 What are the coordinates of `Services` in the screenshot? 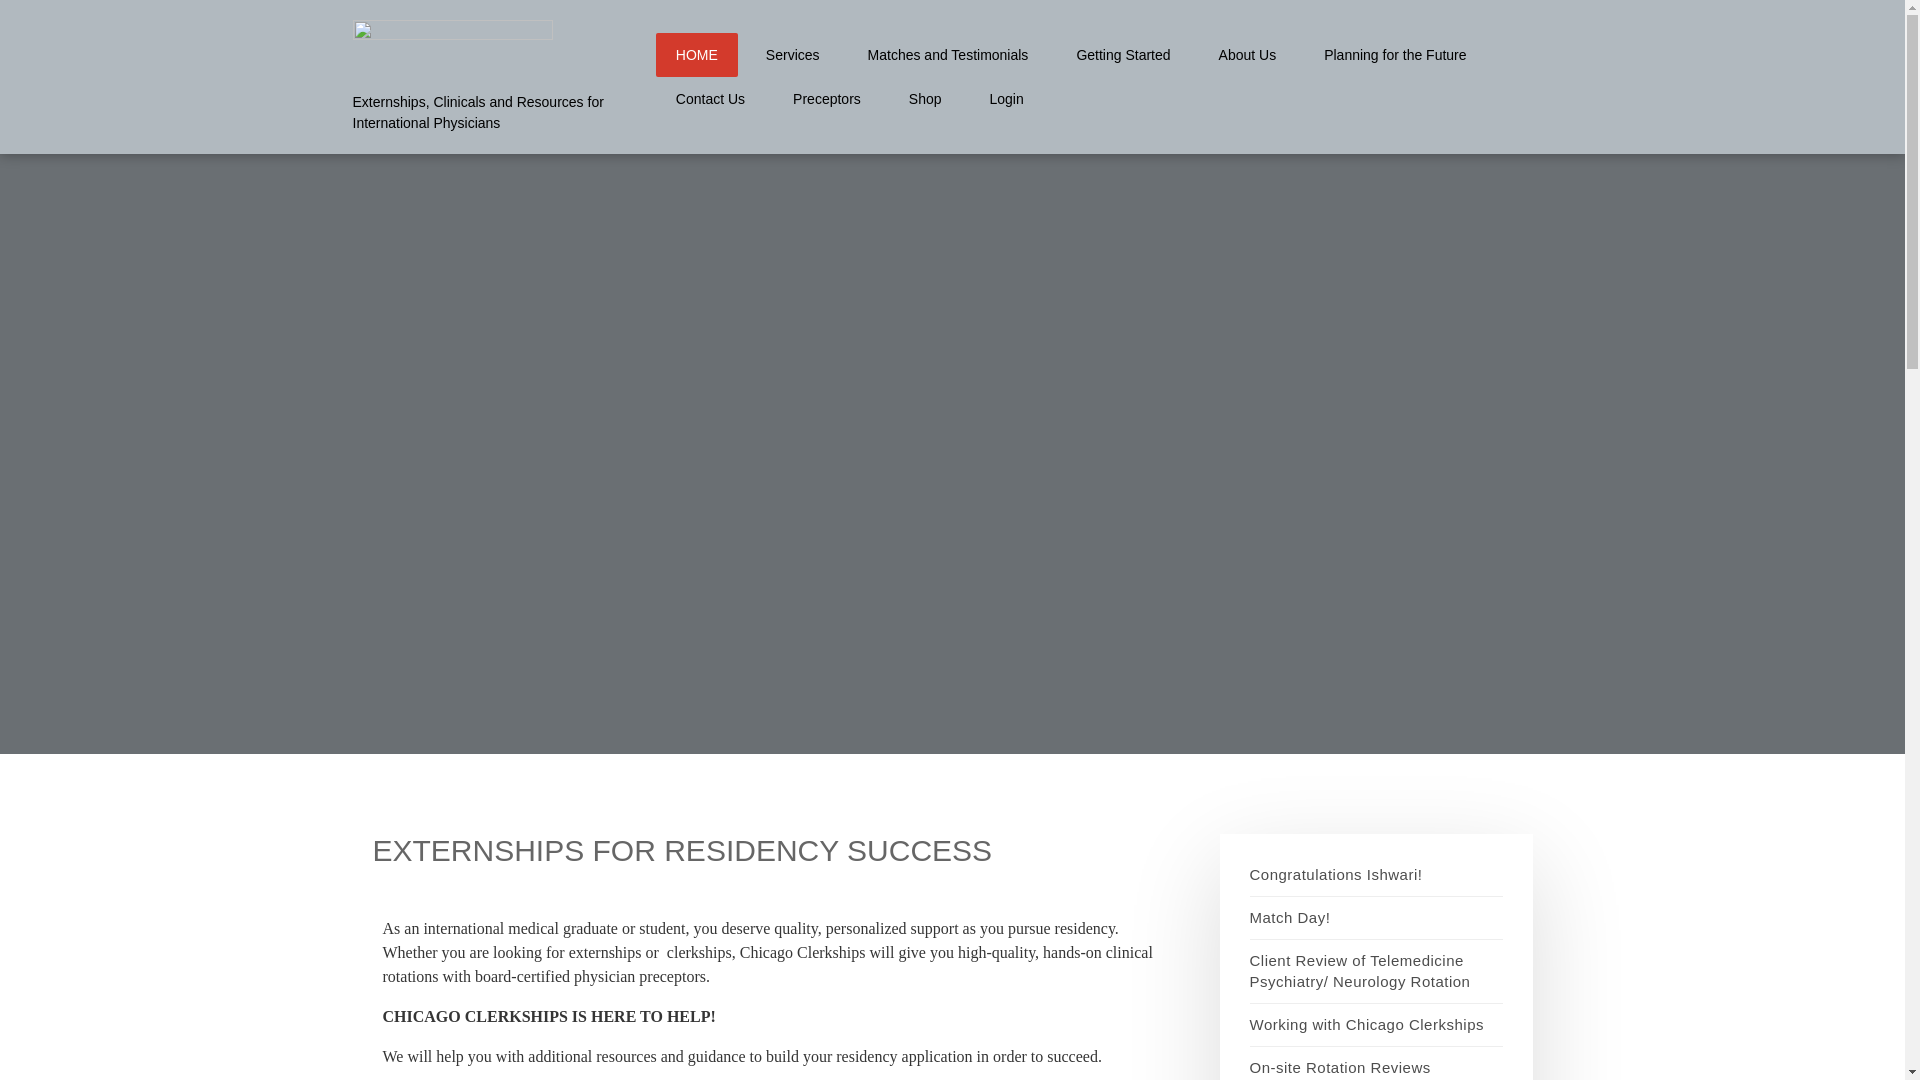 It's located at (792, 54).